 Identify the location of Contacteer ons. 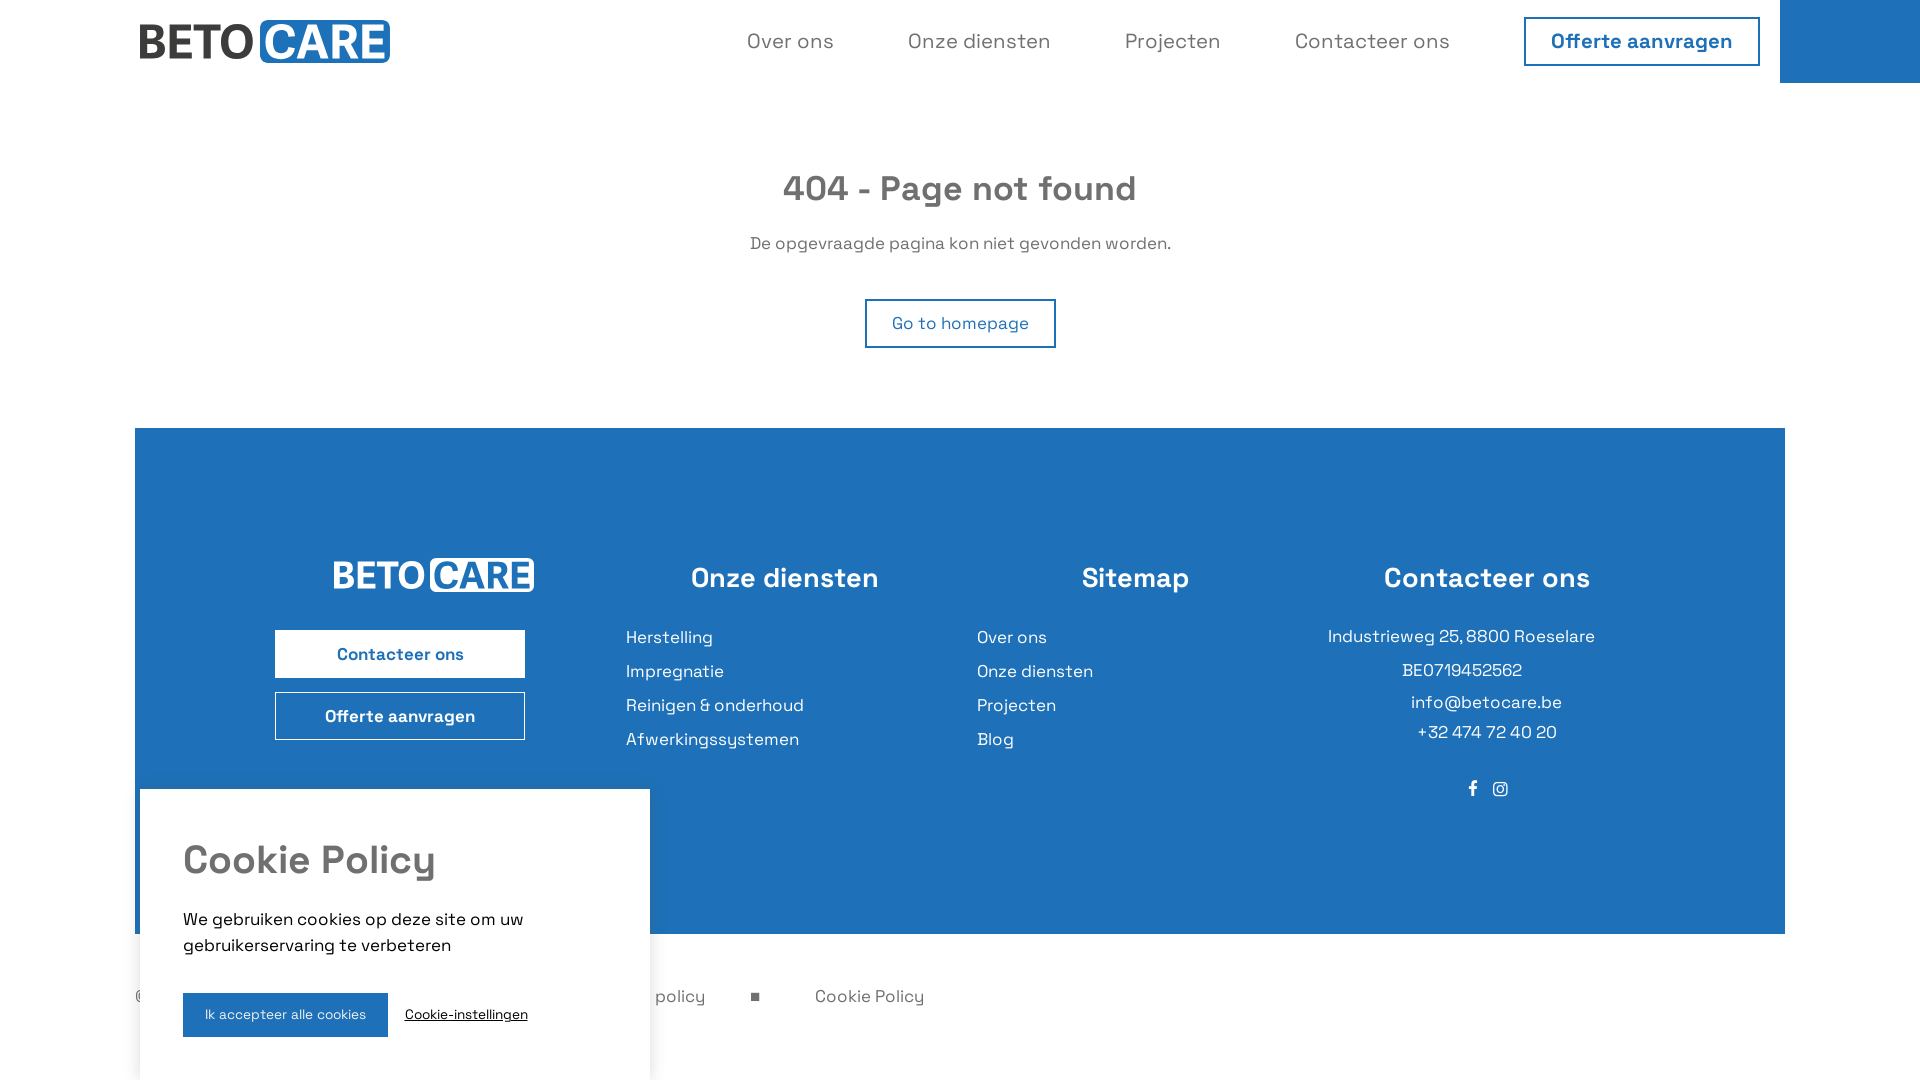
(1372, 41).